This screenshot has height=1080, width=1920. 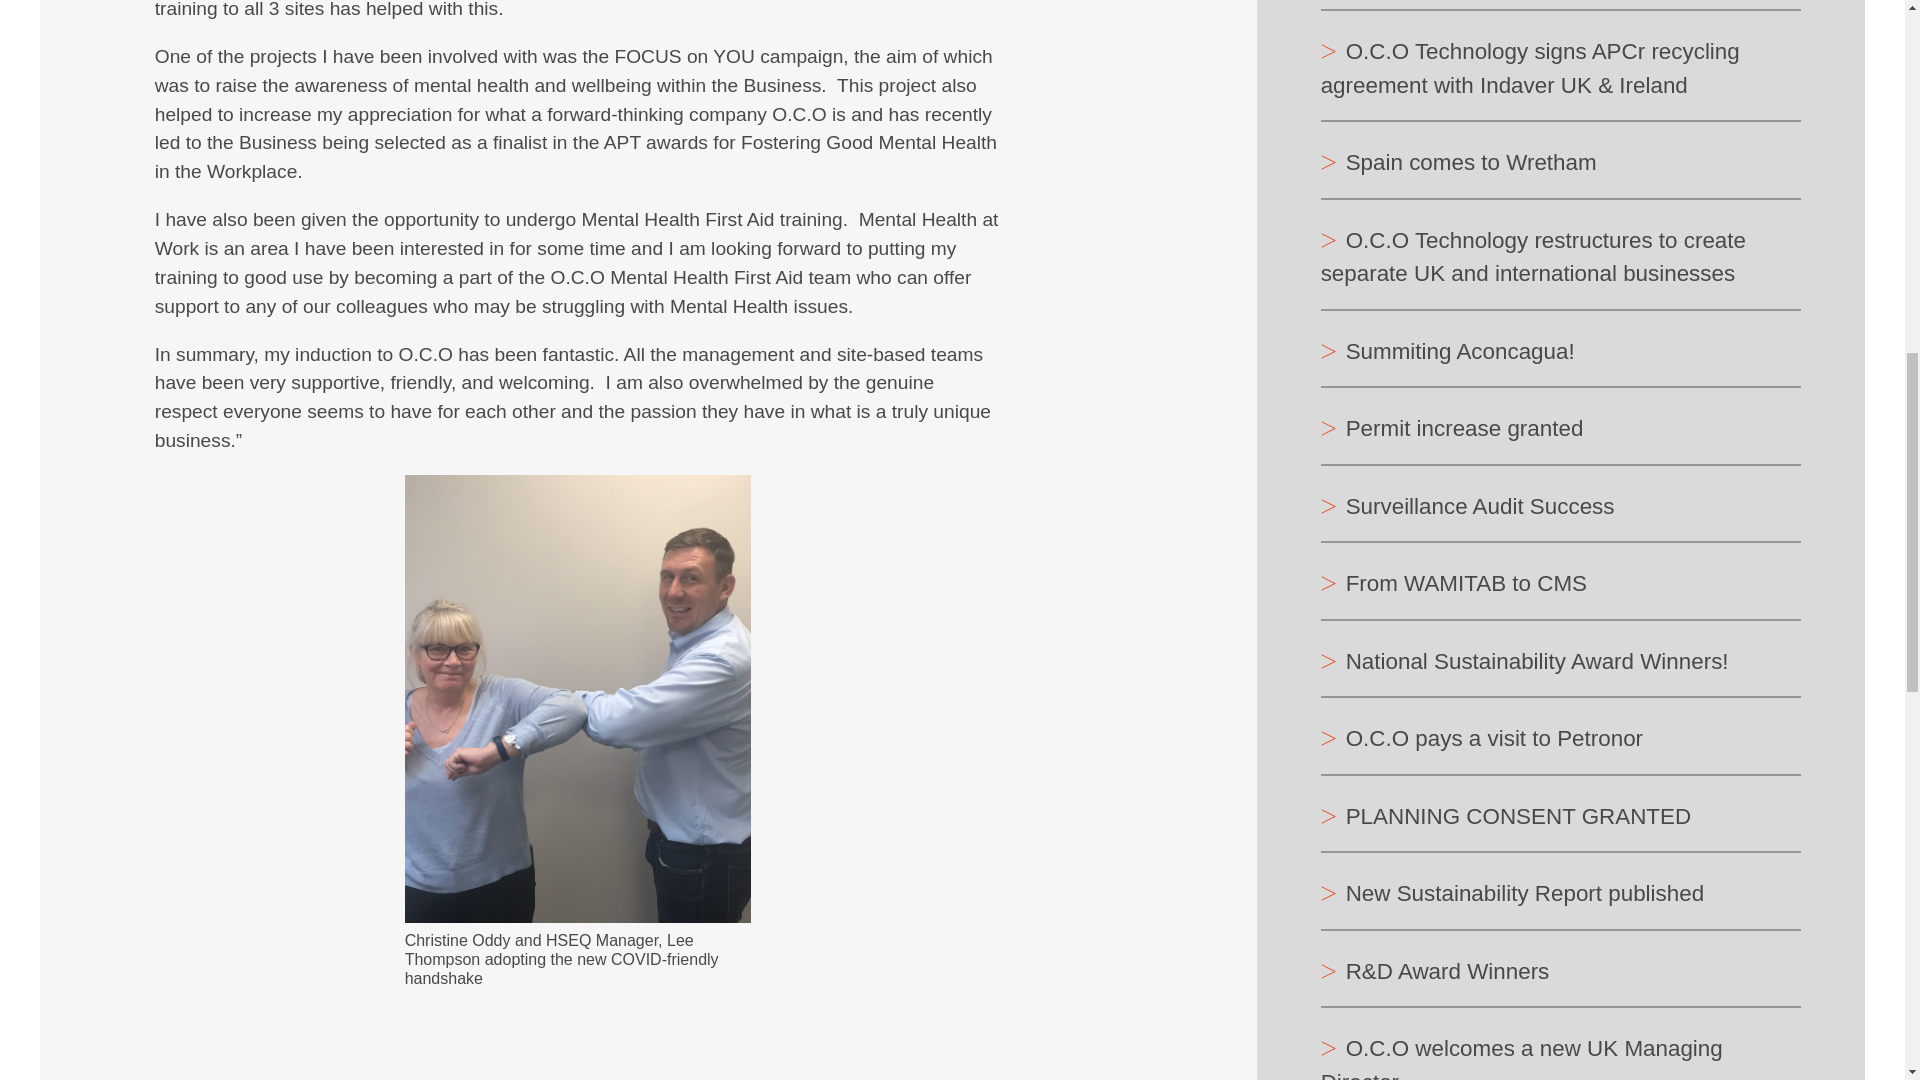 I want to click on O.C.O pays a visit to Petronor, so click(x=1482, y=740).